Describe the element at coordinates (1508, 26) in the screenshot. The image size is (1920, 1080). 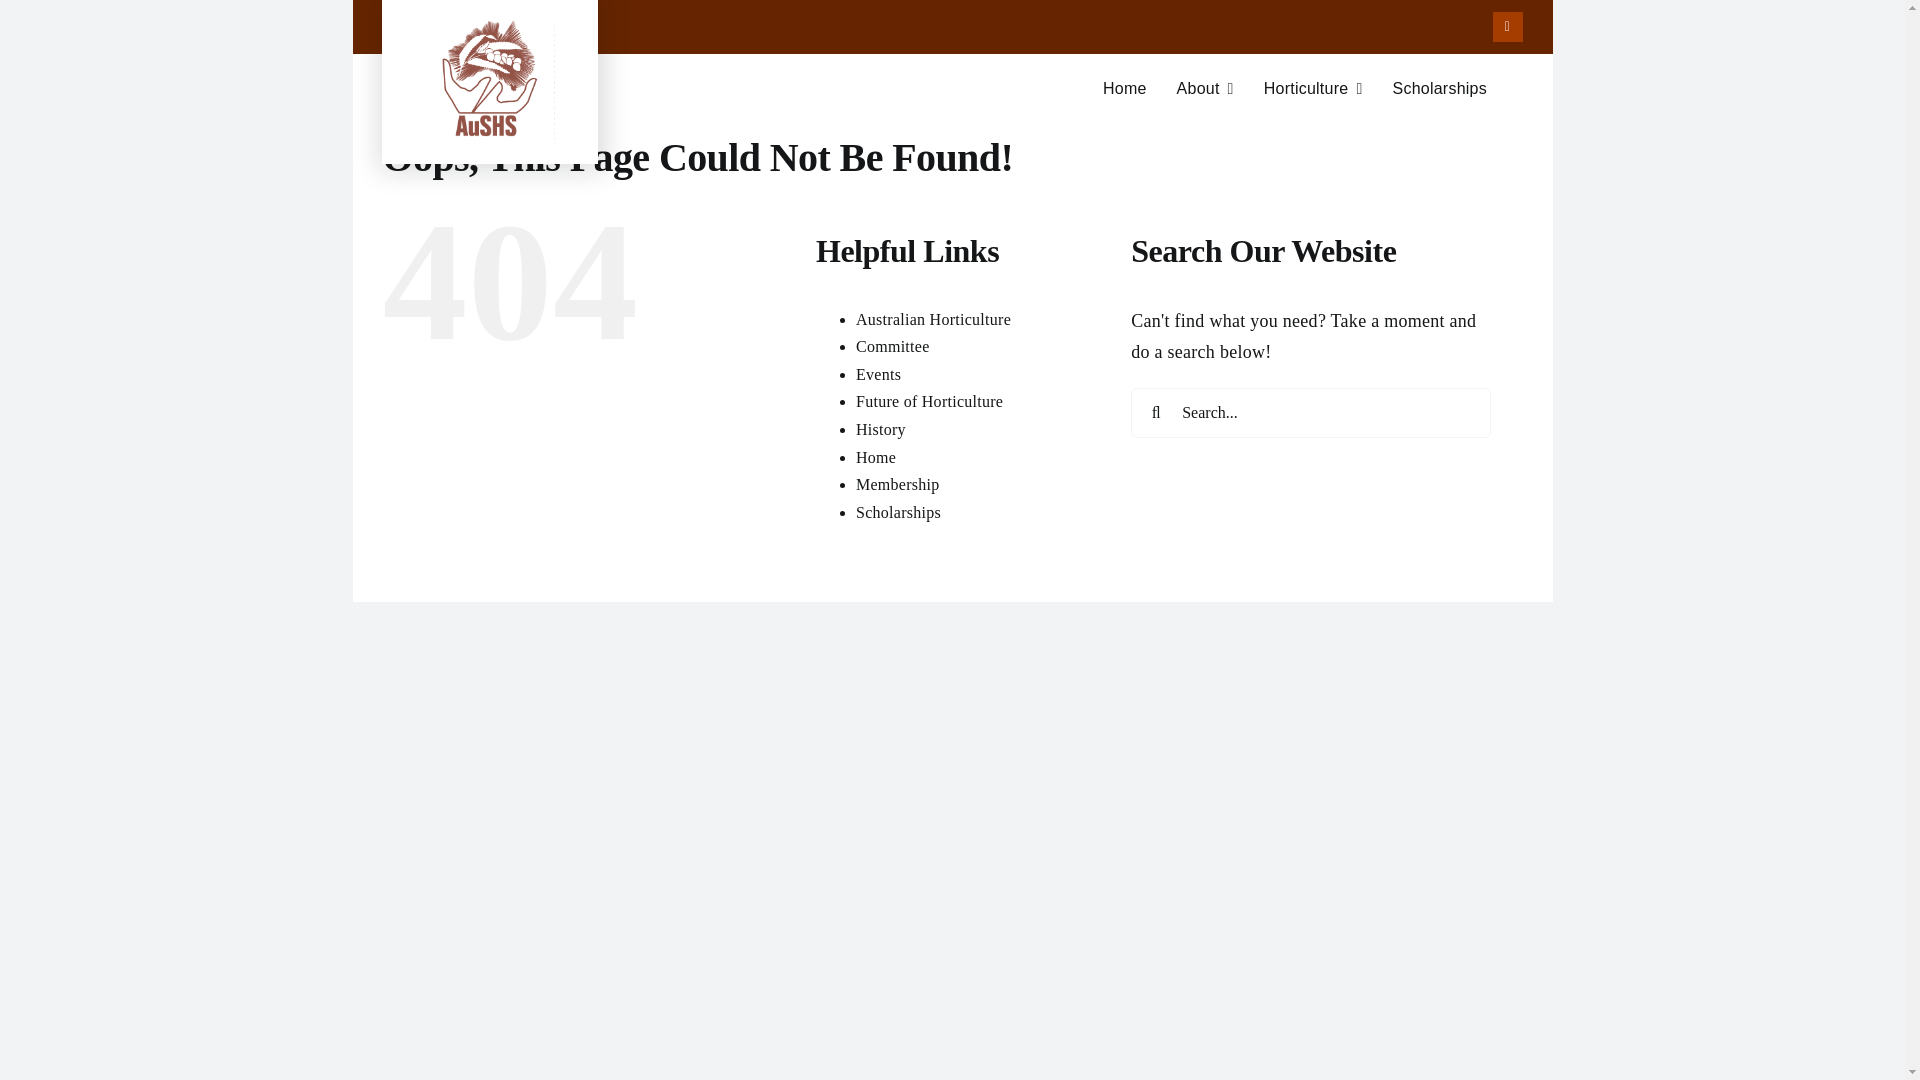
I see `Horticulture` at that location.